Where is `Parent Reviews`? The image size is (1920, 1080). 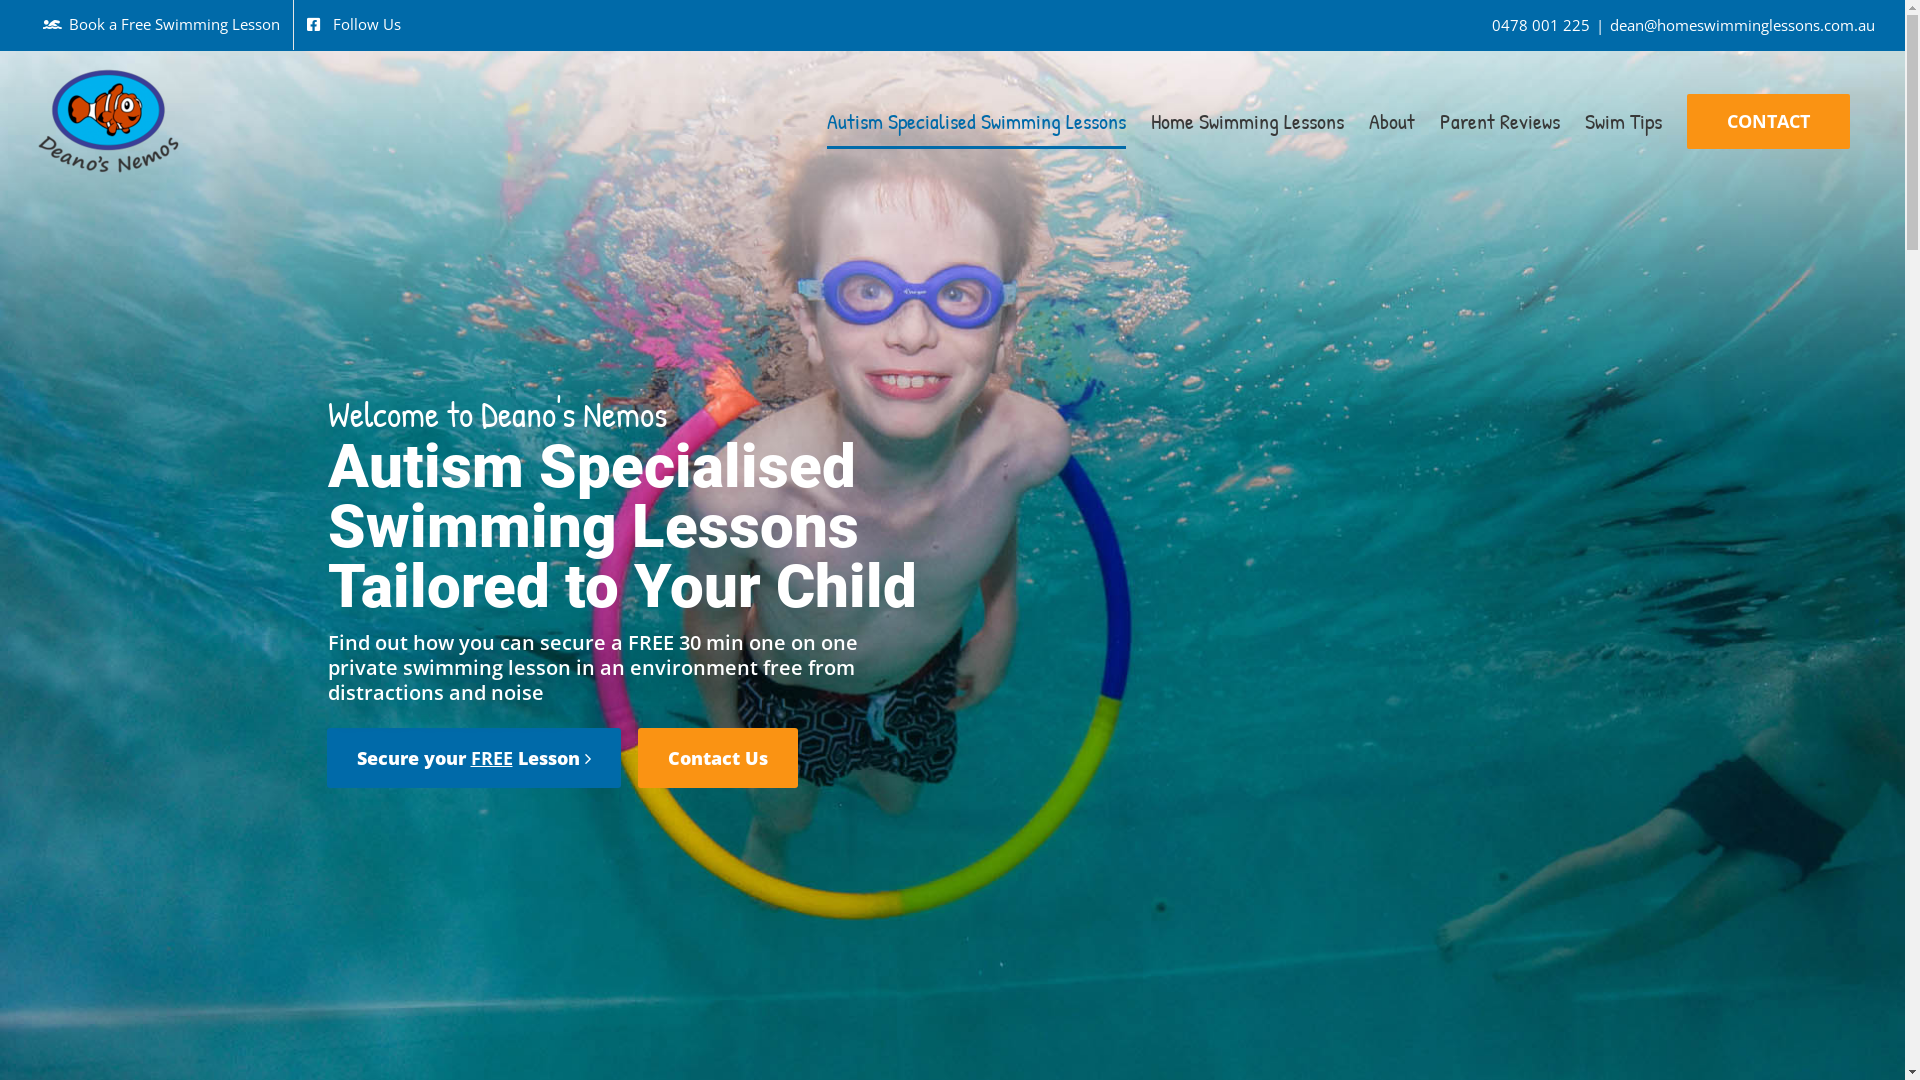 Parent Reviews is located at coordinates (1500, 121).